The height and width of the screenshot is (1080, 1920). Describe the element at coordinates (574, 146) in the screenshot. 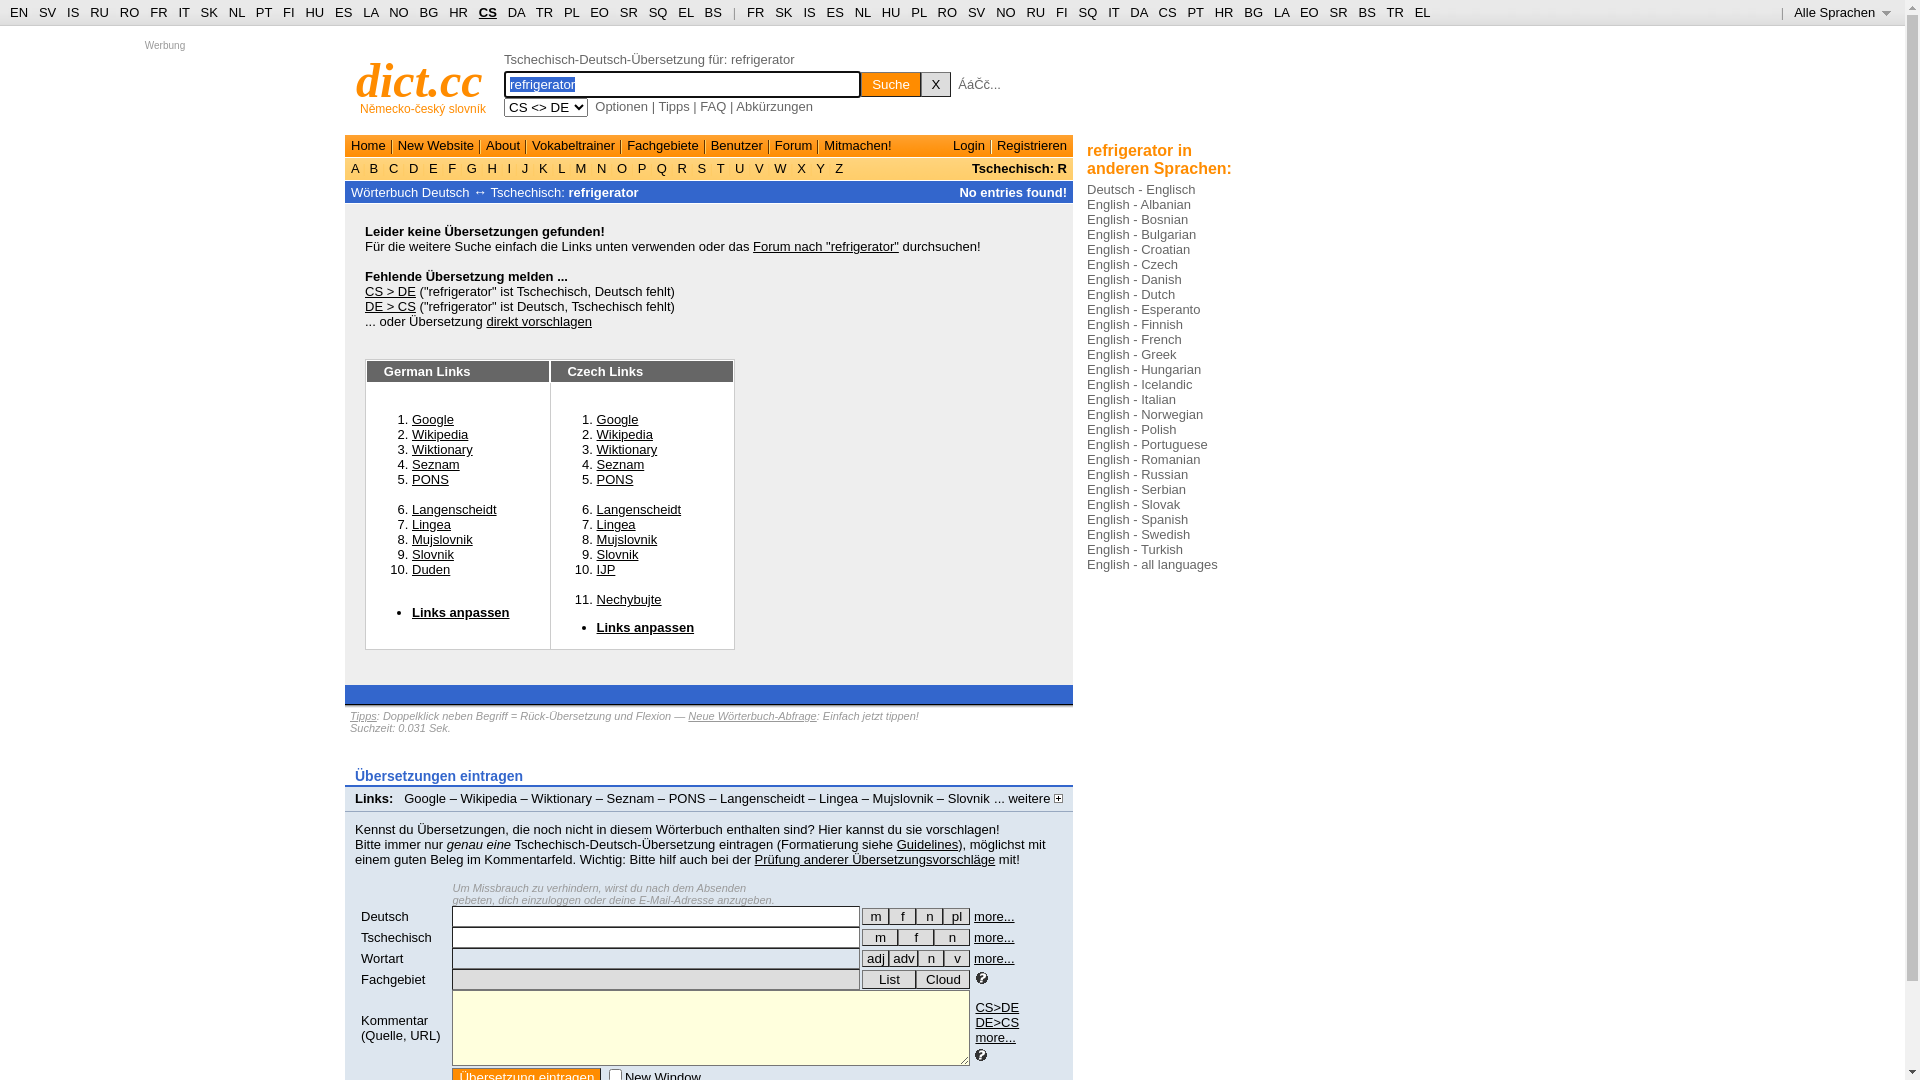

I see `Vokabeltrainer` at that location.